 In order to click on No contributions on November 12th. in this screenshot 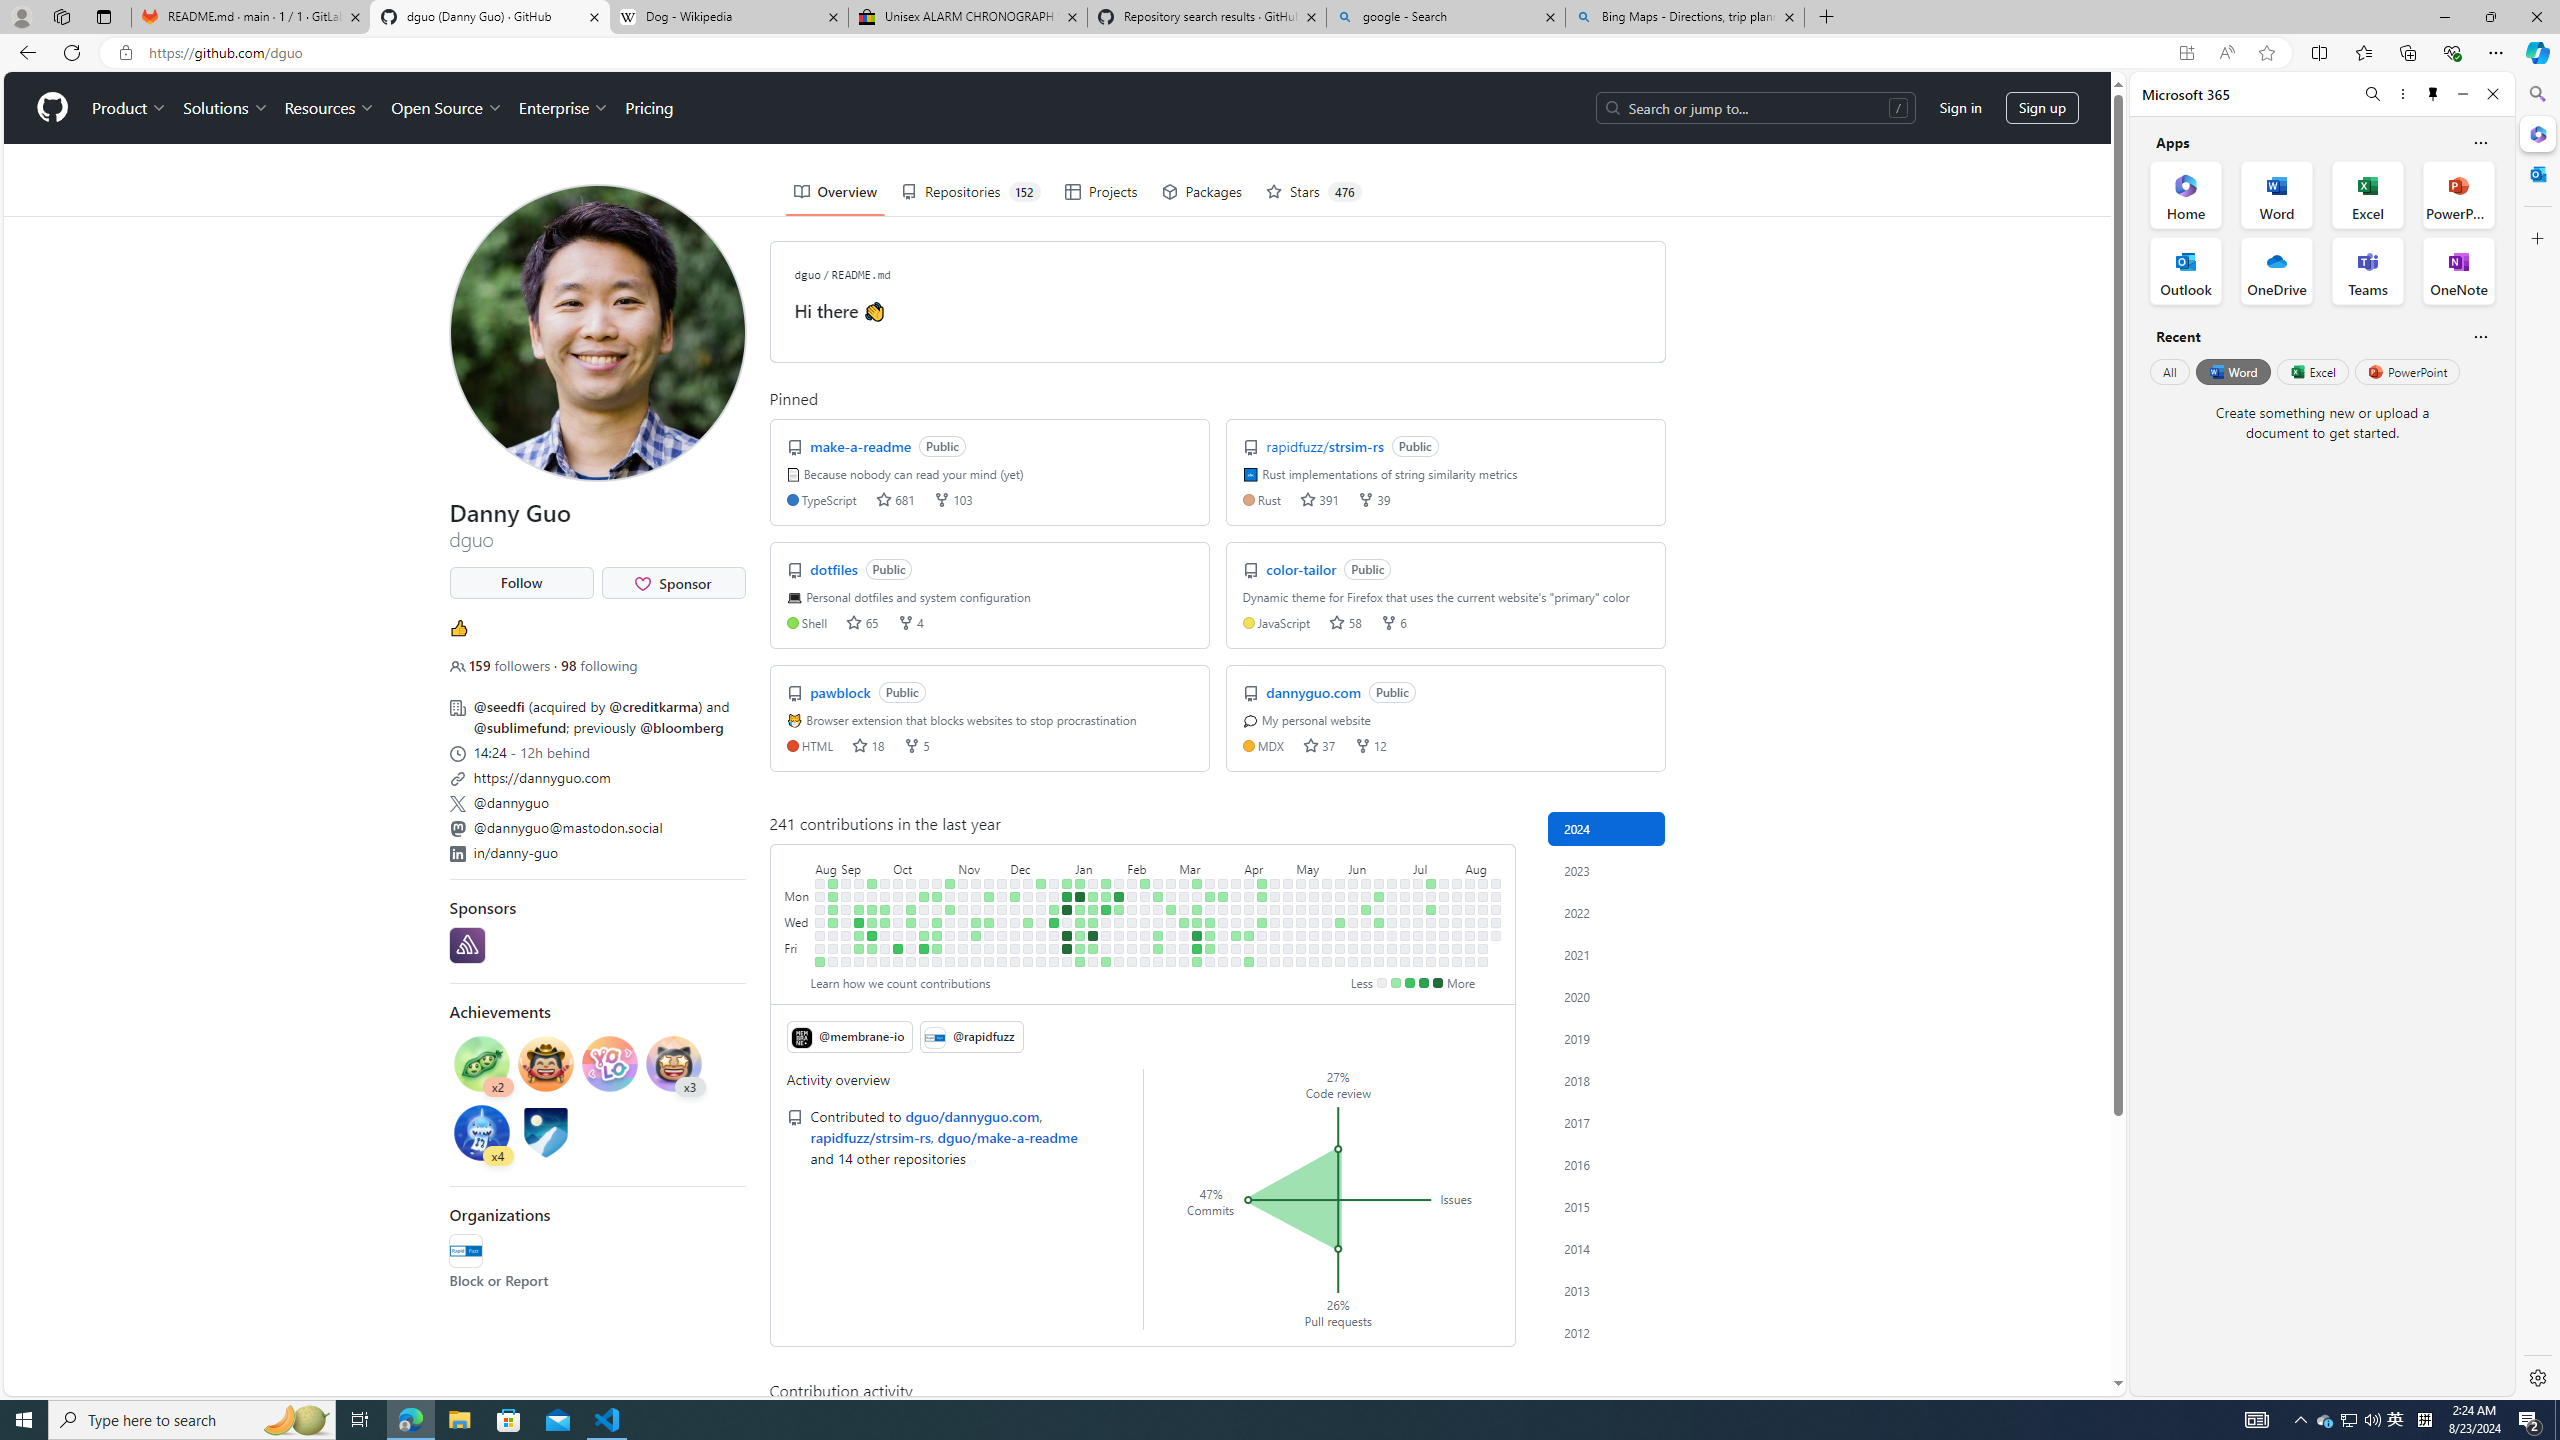, I will do `click(976, 883)`.